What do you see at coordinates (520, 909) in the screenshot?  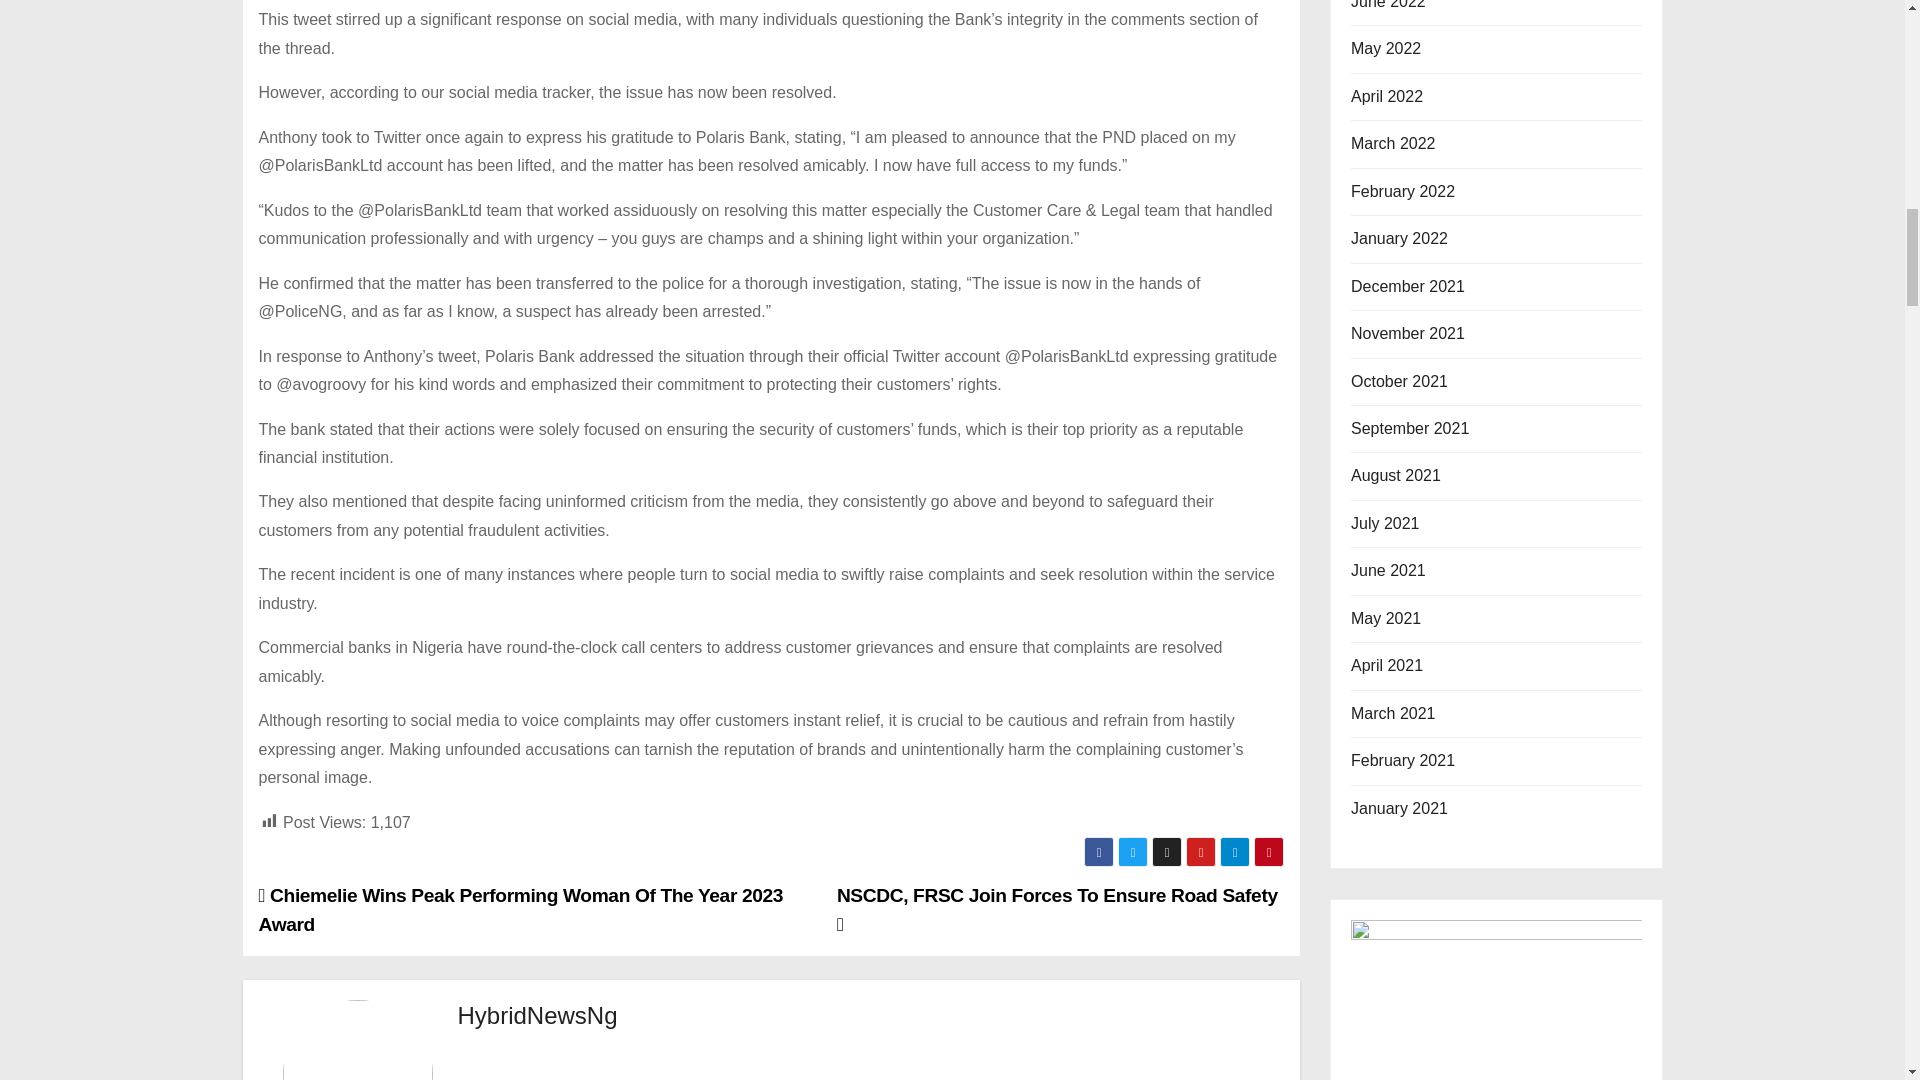 I see `Chiemelie Wins Peak Performing Woman Of The Year 2023 Award` at bounding box center [520, 909].